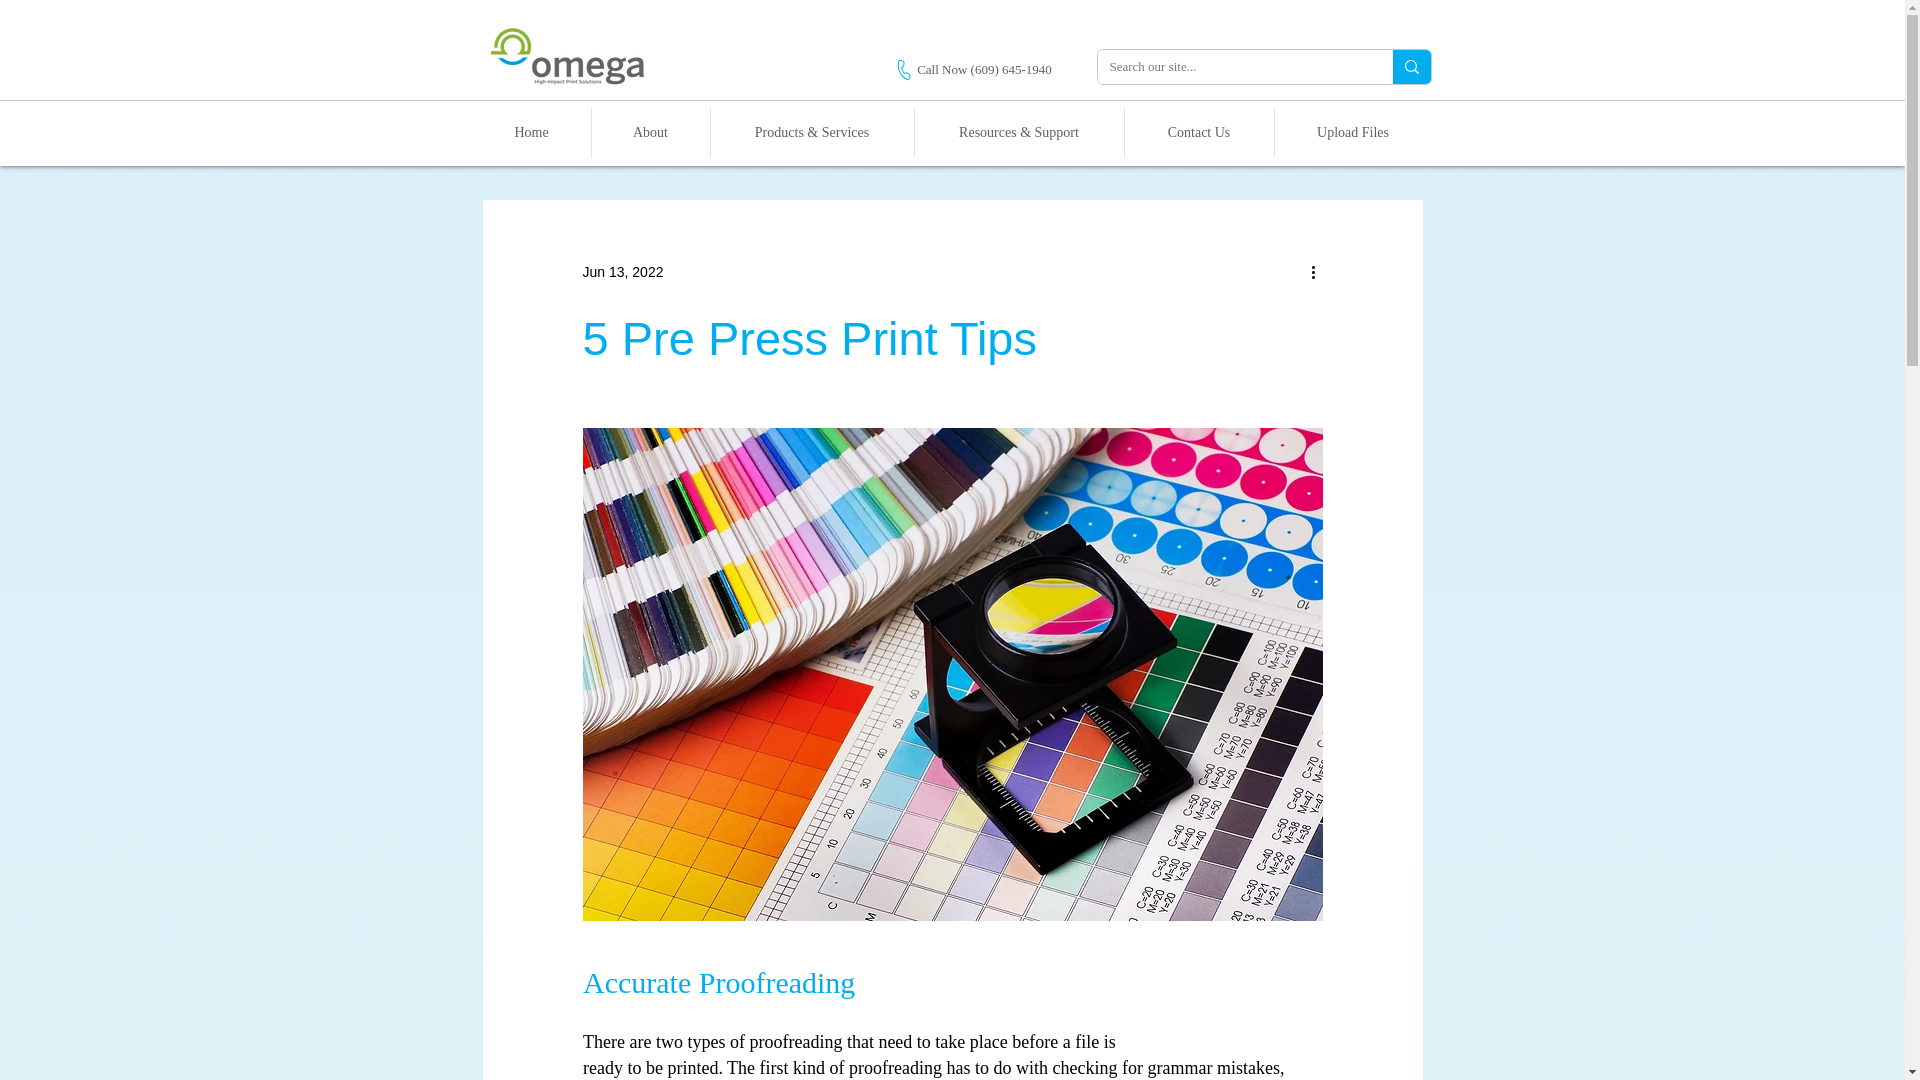 The height and width of the screenshot is (1080, 1920). What do you see at coordinates (1198, 132) in the screenshot?
I see `Contact Us` at bounding box center [1198, 132].